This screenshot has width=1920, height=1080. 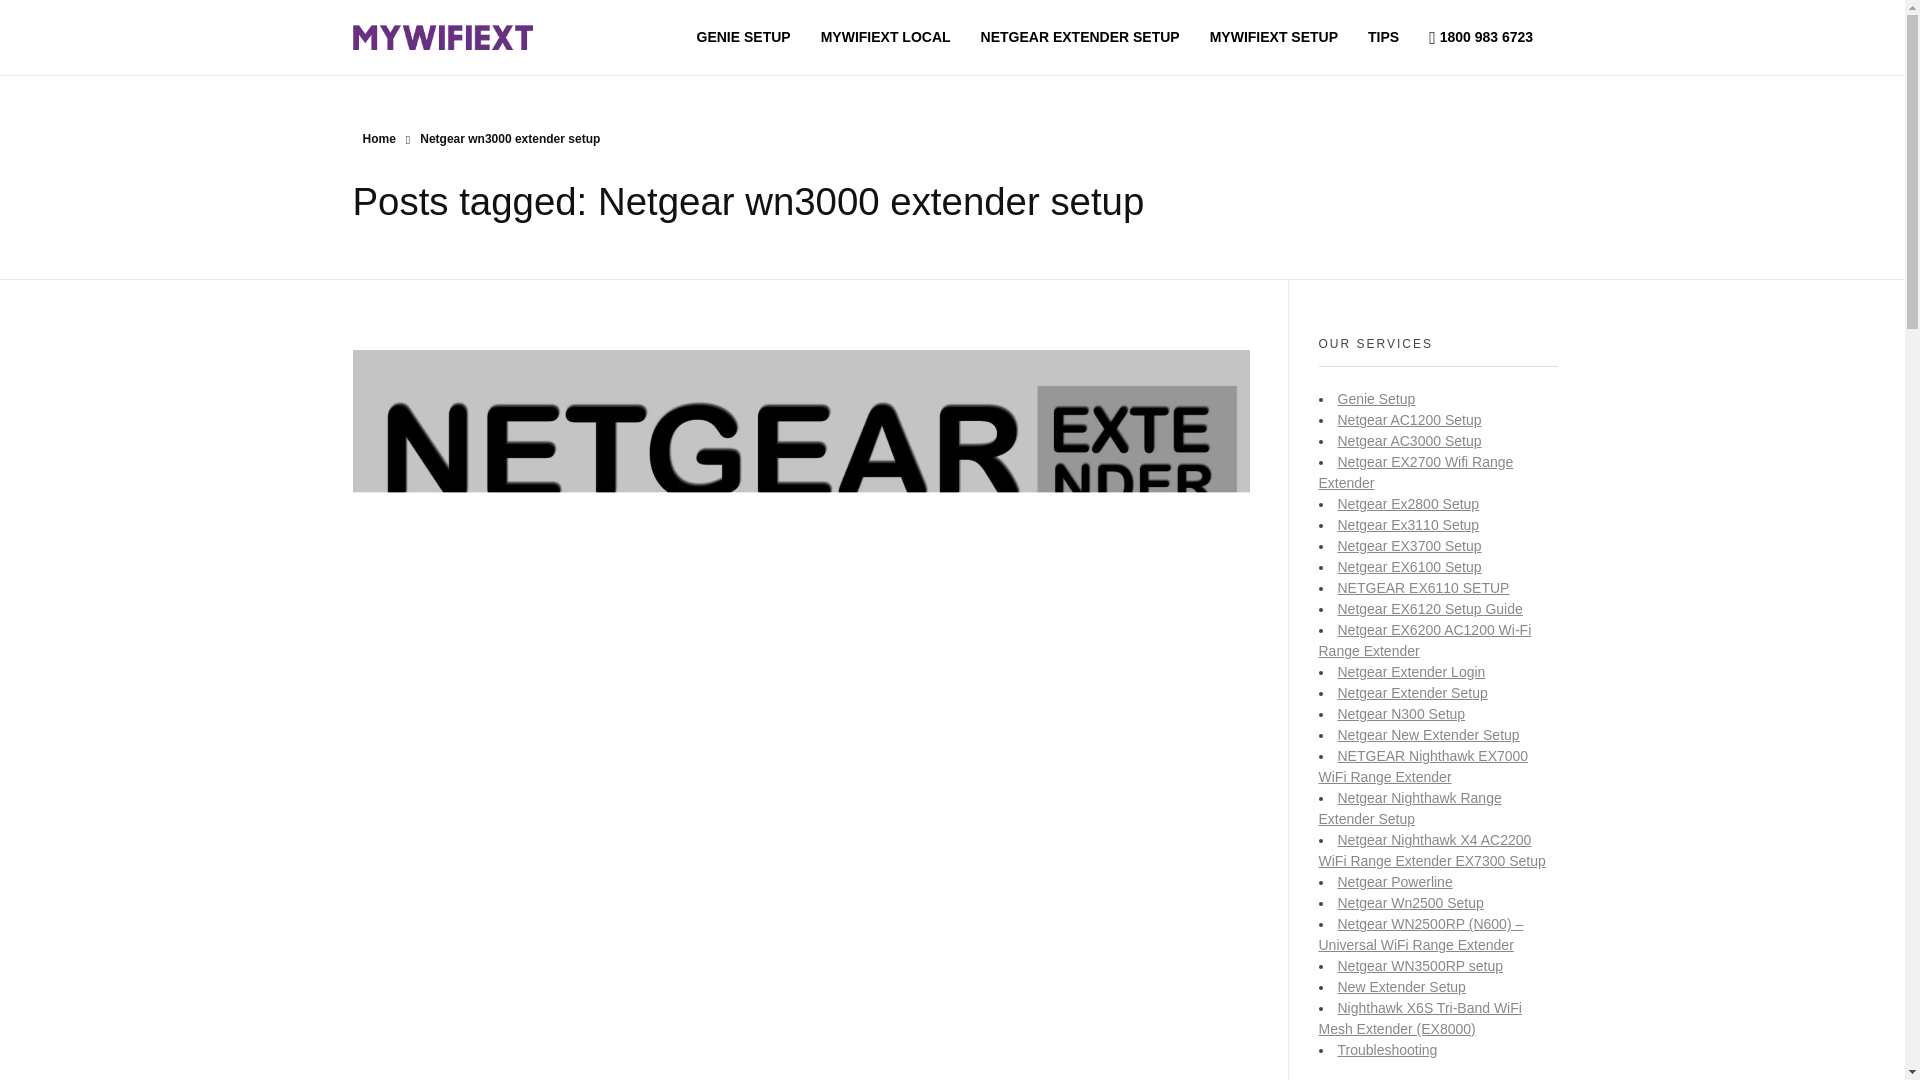 I want to click on Home, so click(x=378, y=138).